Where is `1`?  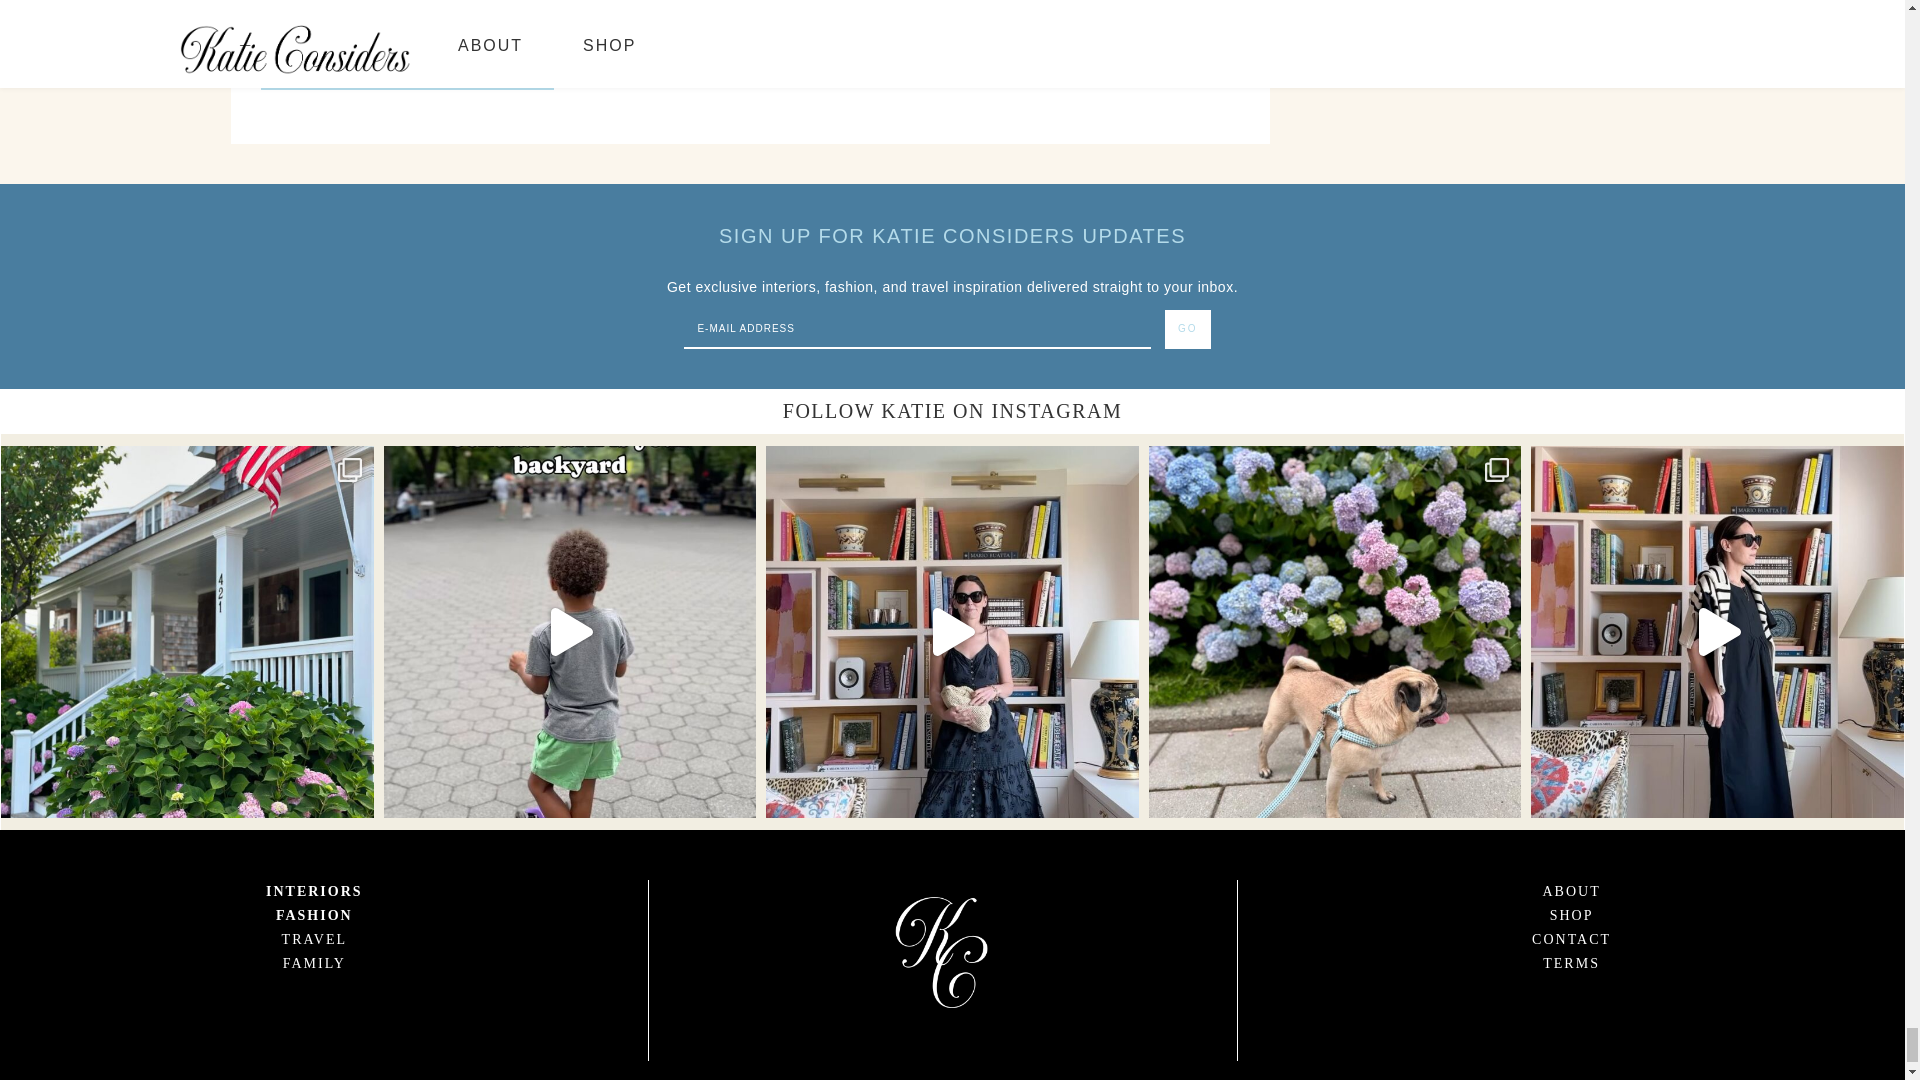 1 is located at coordinates (268, 14).